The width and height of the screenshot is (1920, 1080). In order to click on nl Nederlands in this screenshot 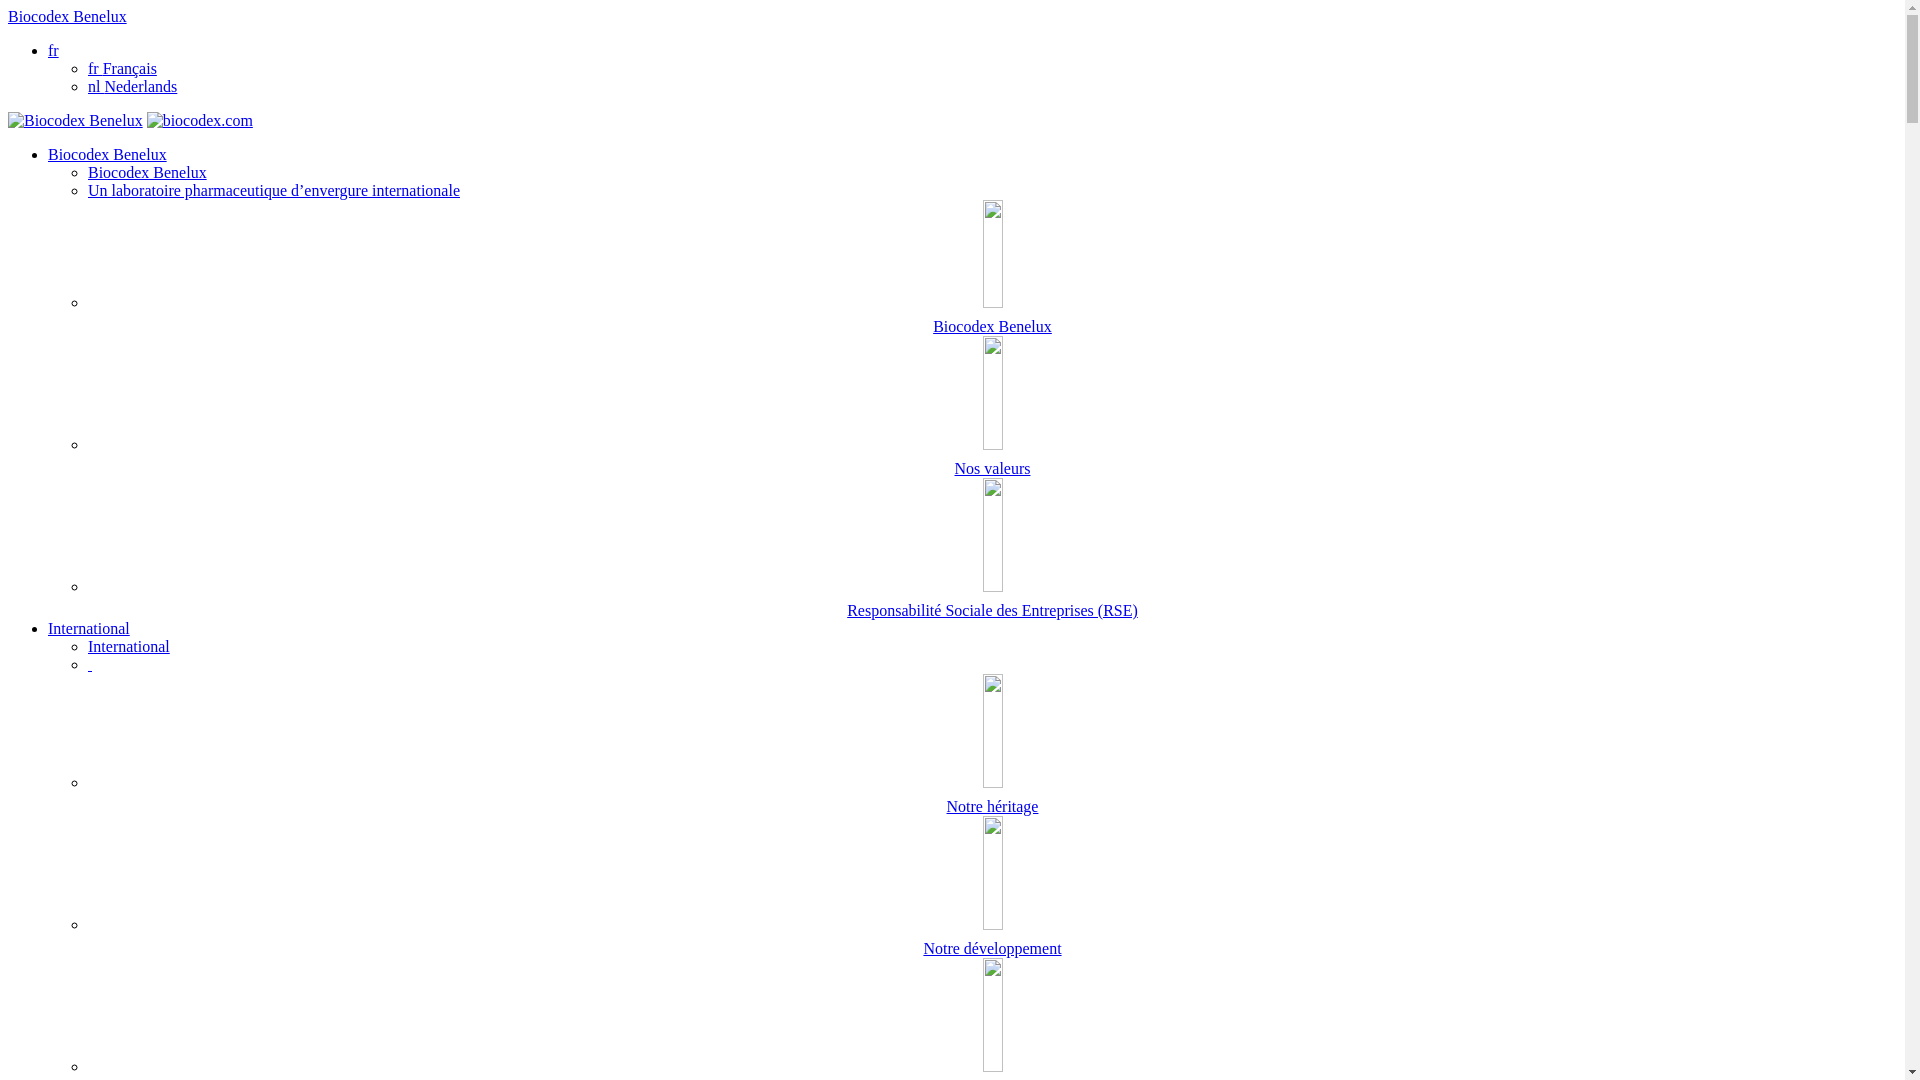, I will do `click(132, 86)`.